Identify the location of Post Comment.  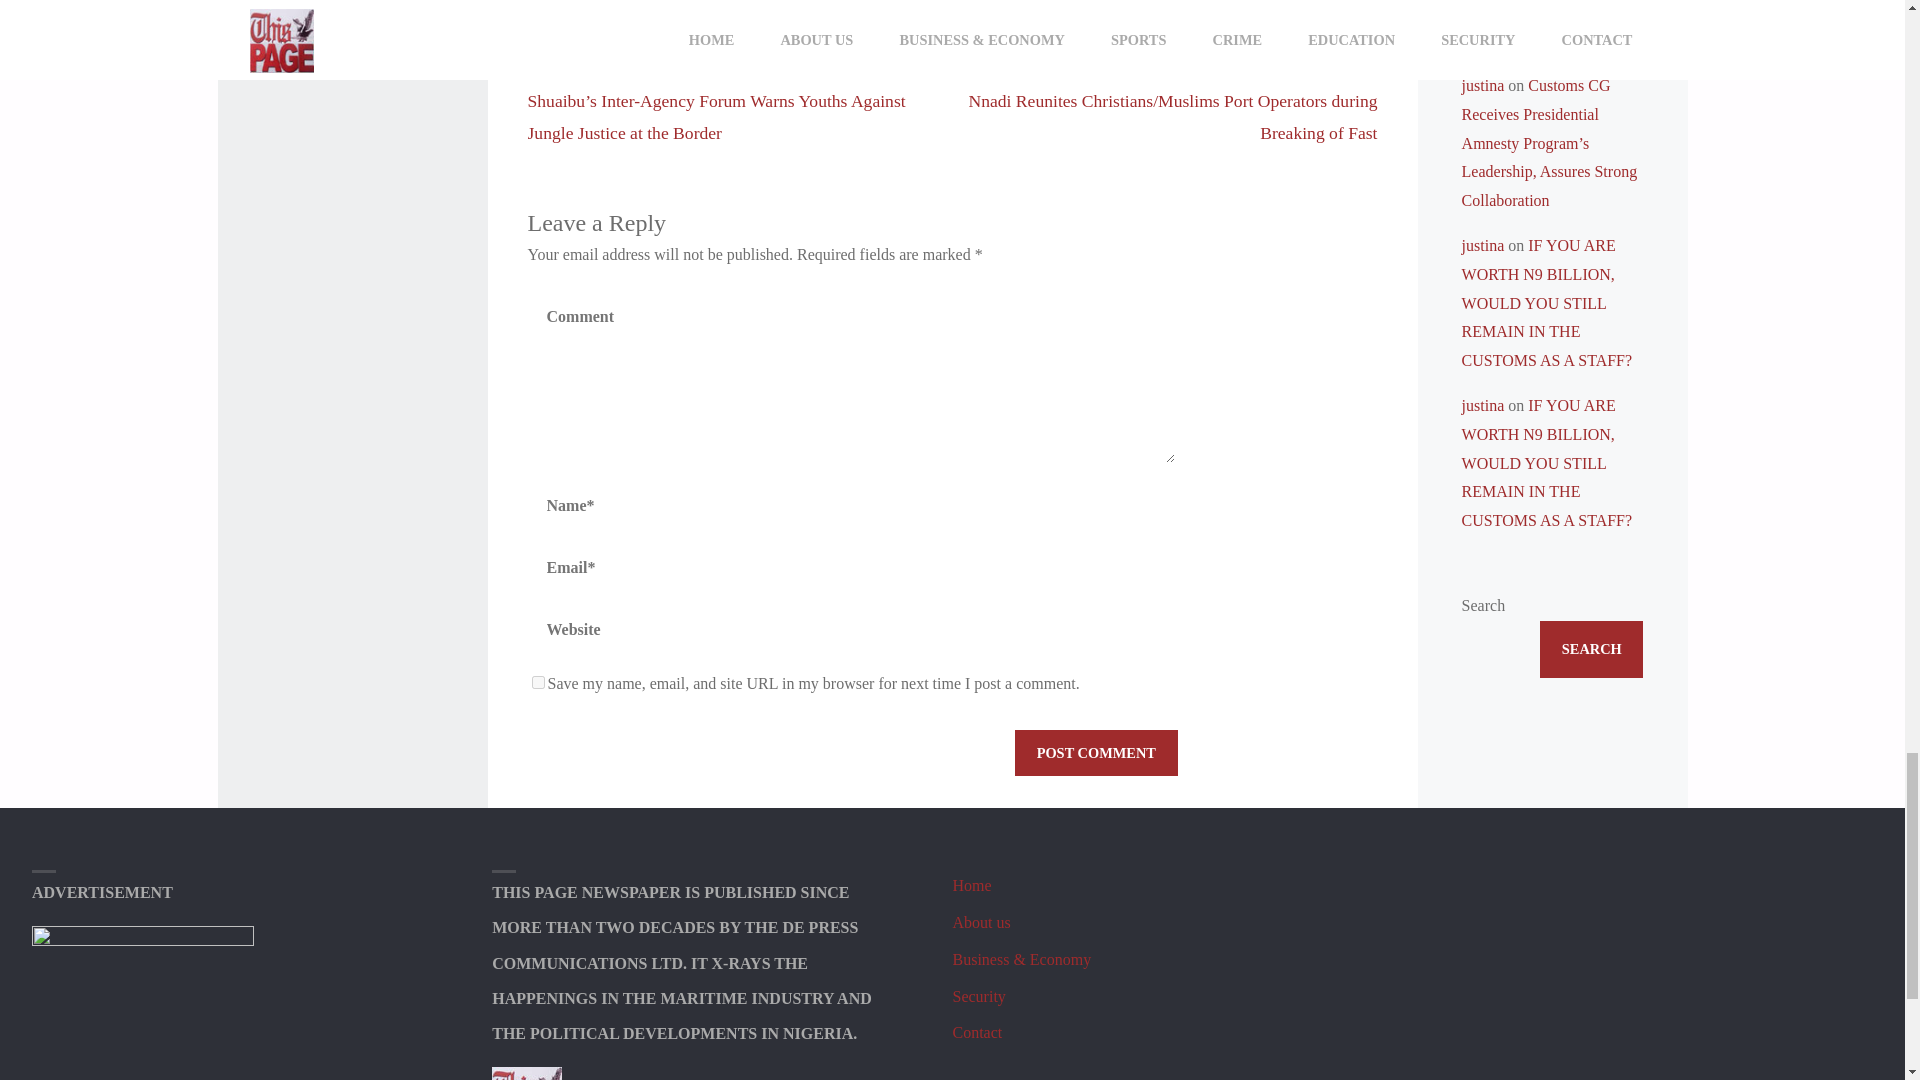
(1096, 753).